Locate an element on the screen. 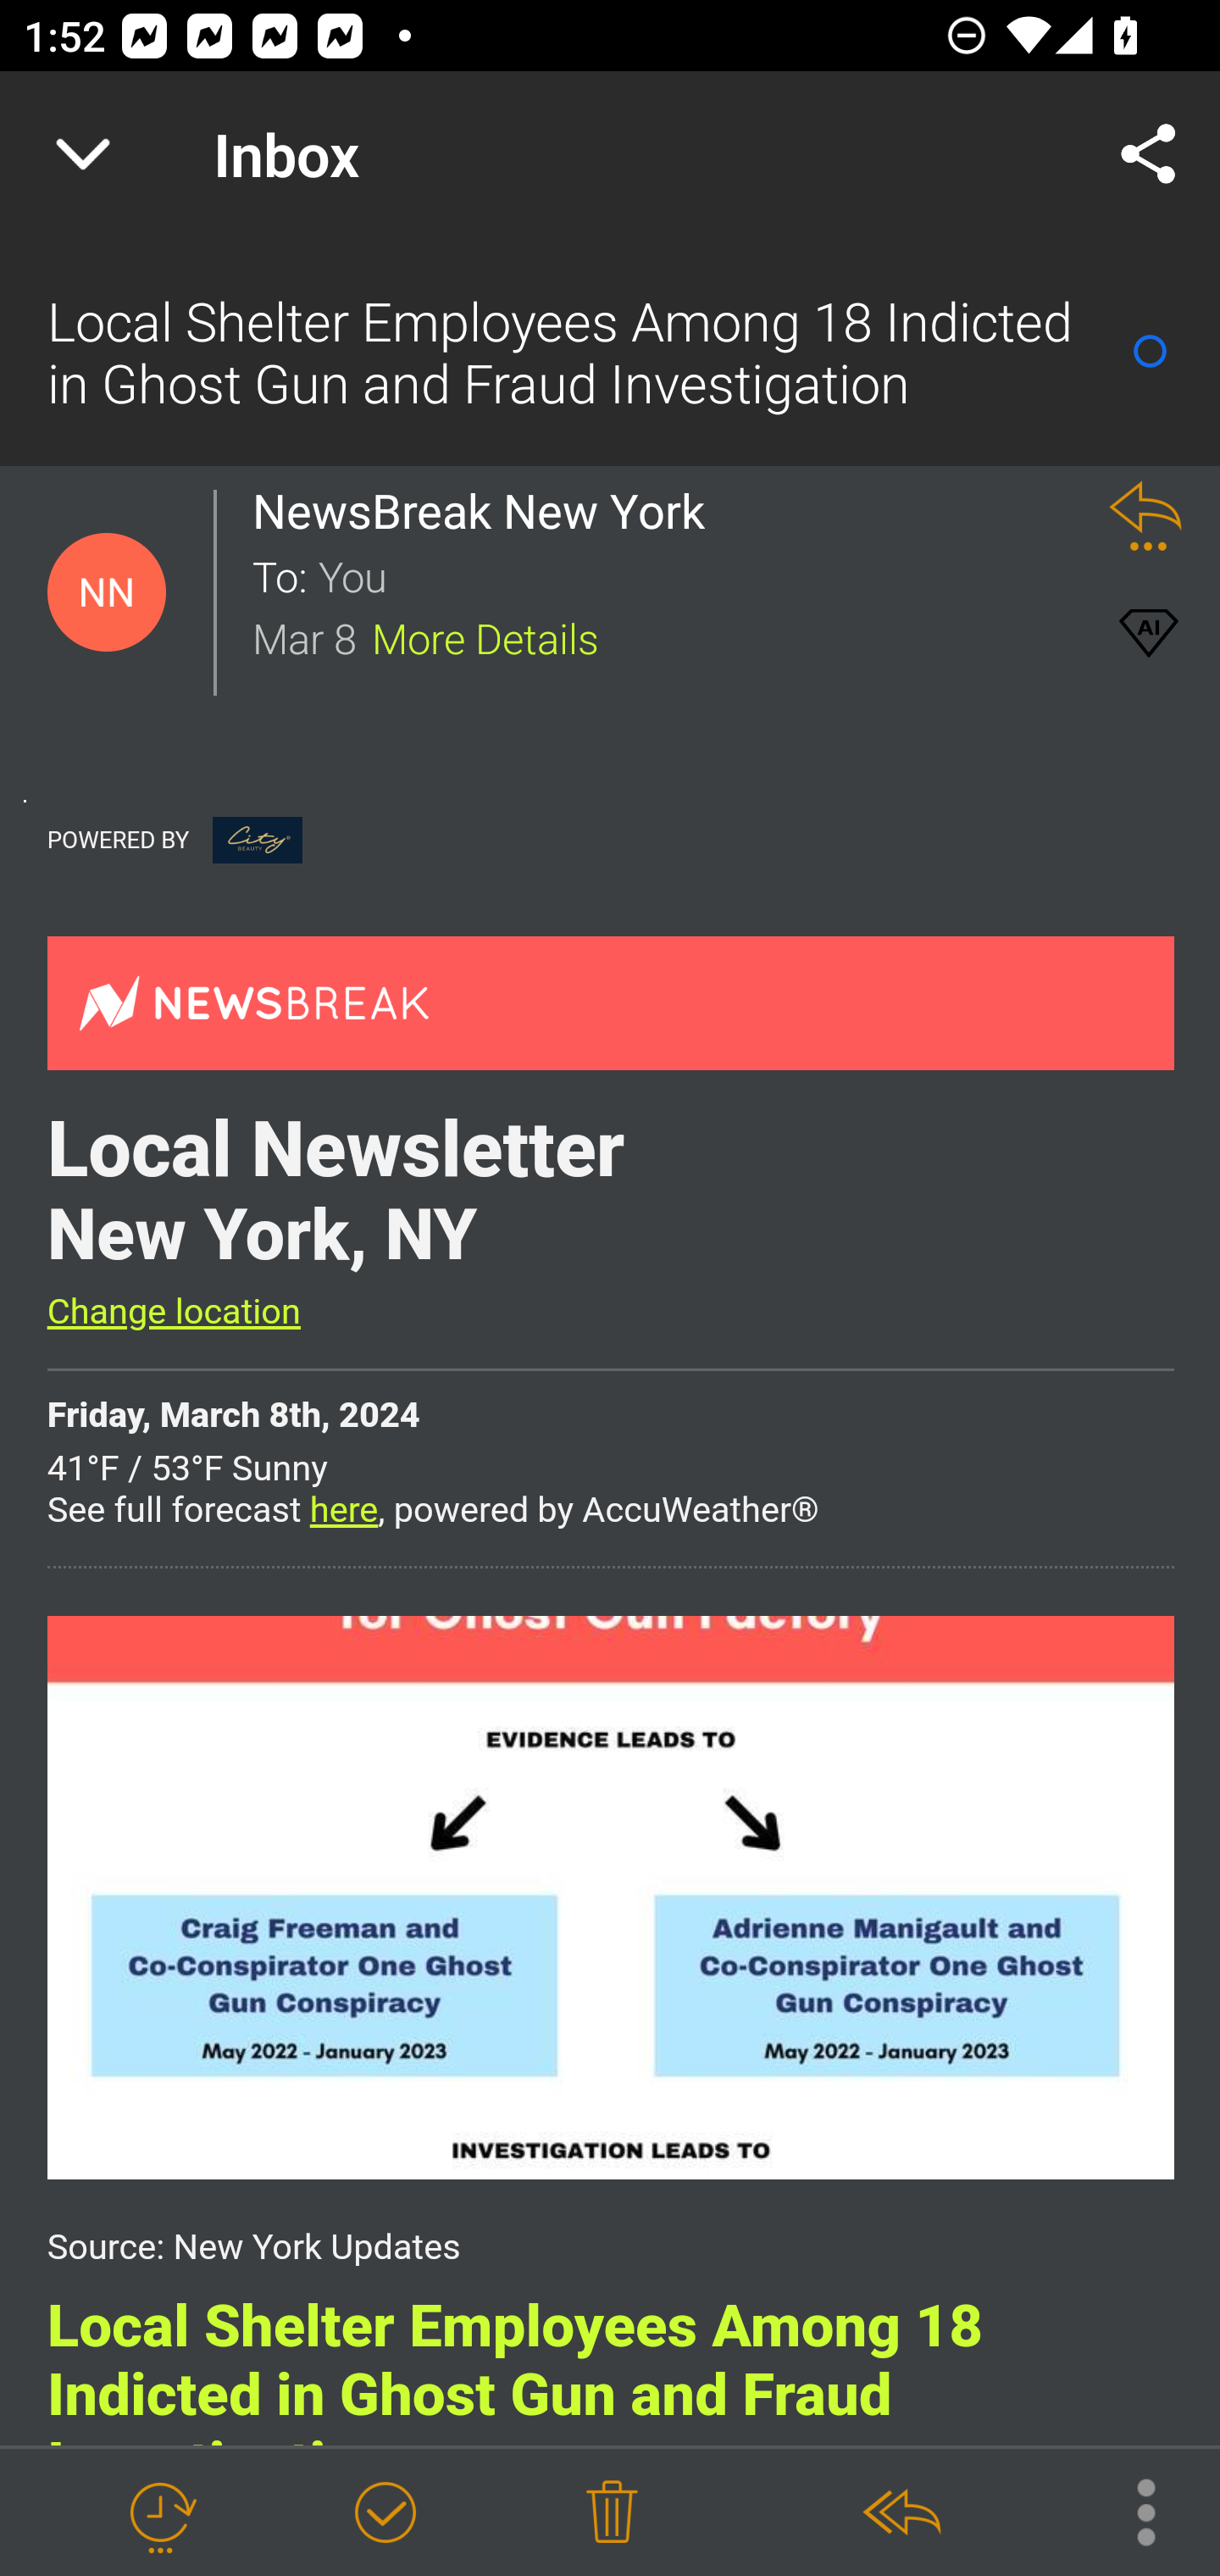 The width and height of the screenshot is (1220, 2576). Share is located at coordinates (1149, 154).